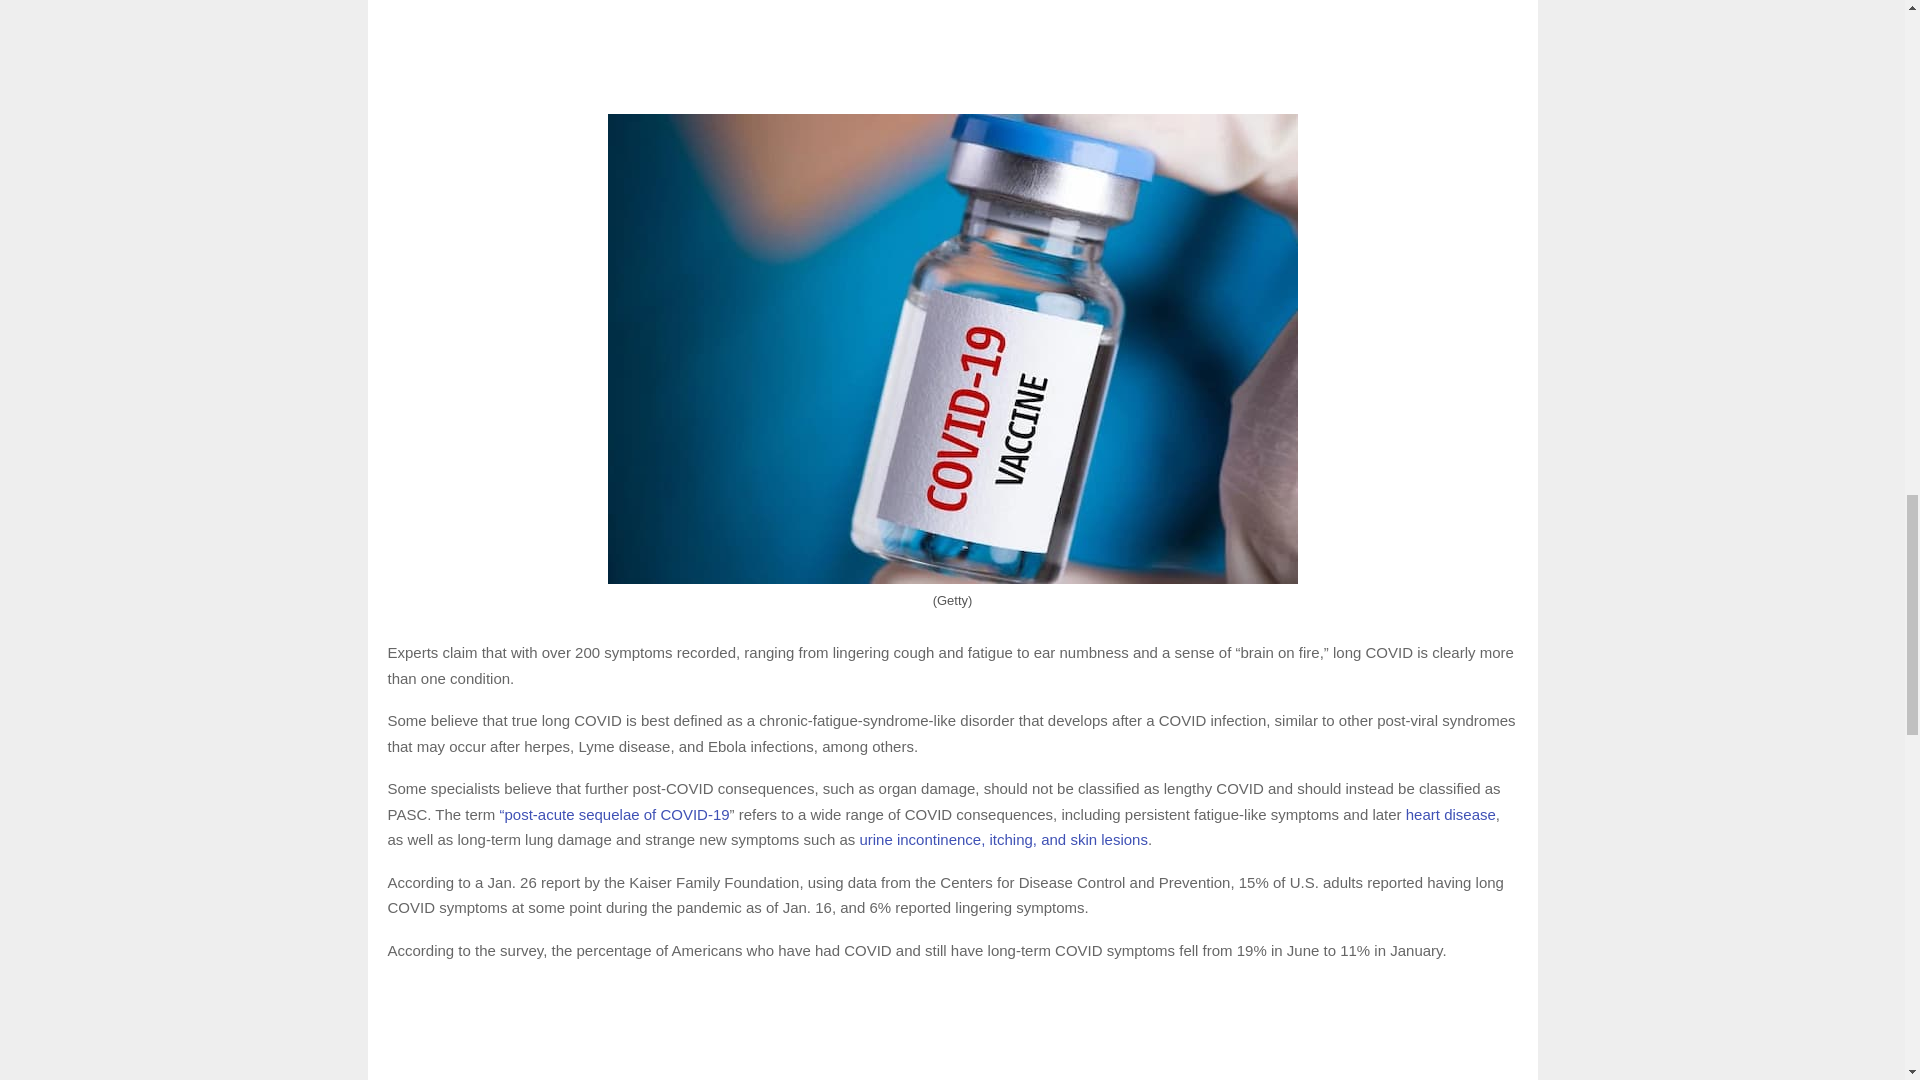 The image size is (1920, 1080). I want to click on urine incontinence, itching, and skin lesions, so click(1003, 838).